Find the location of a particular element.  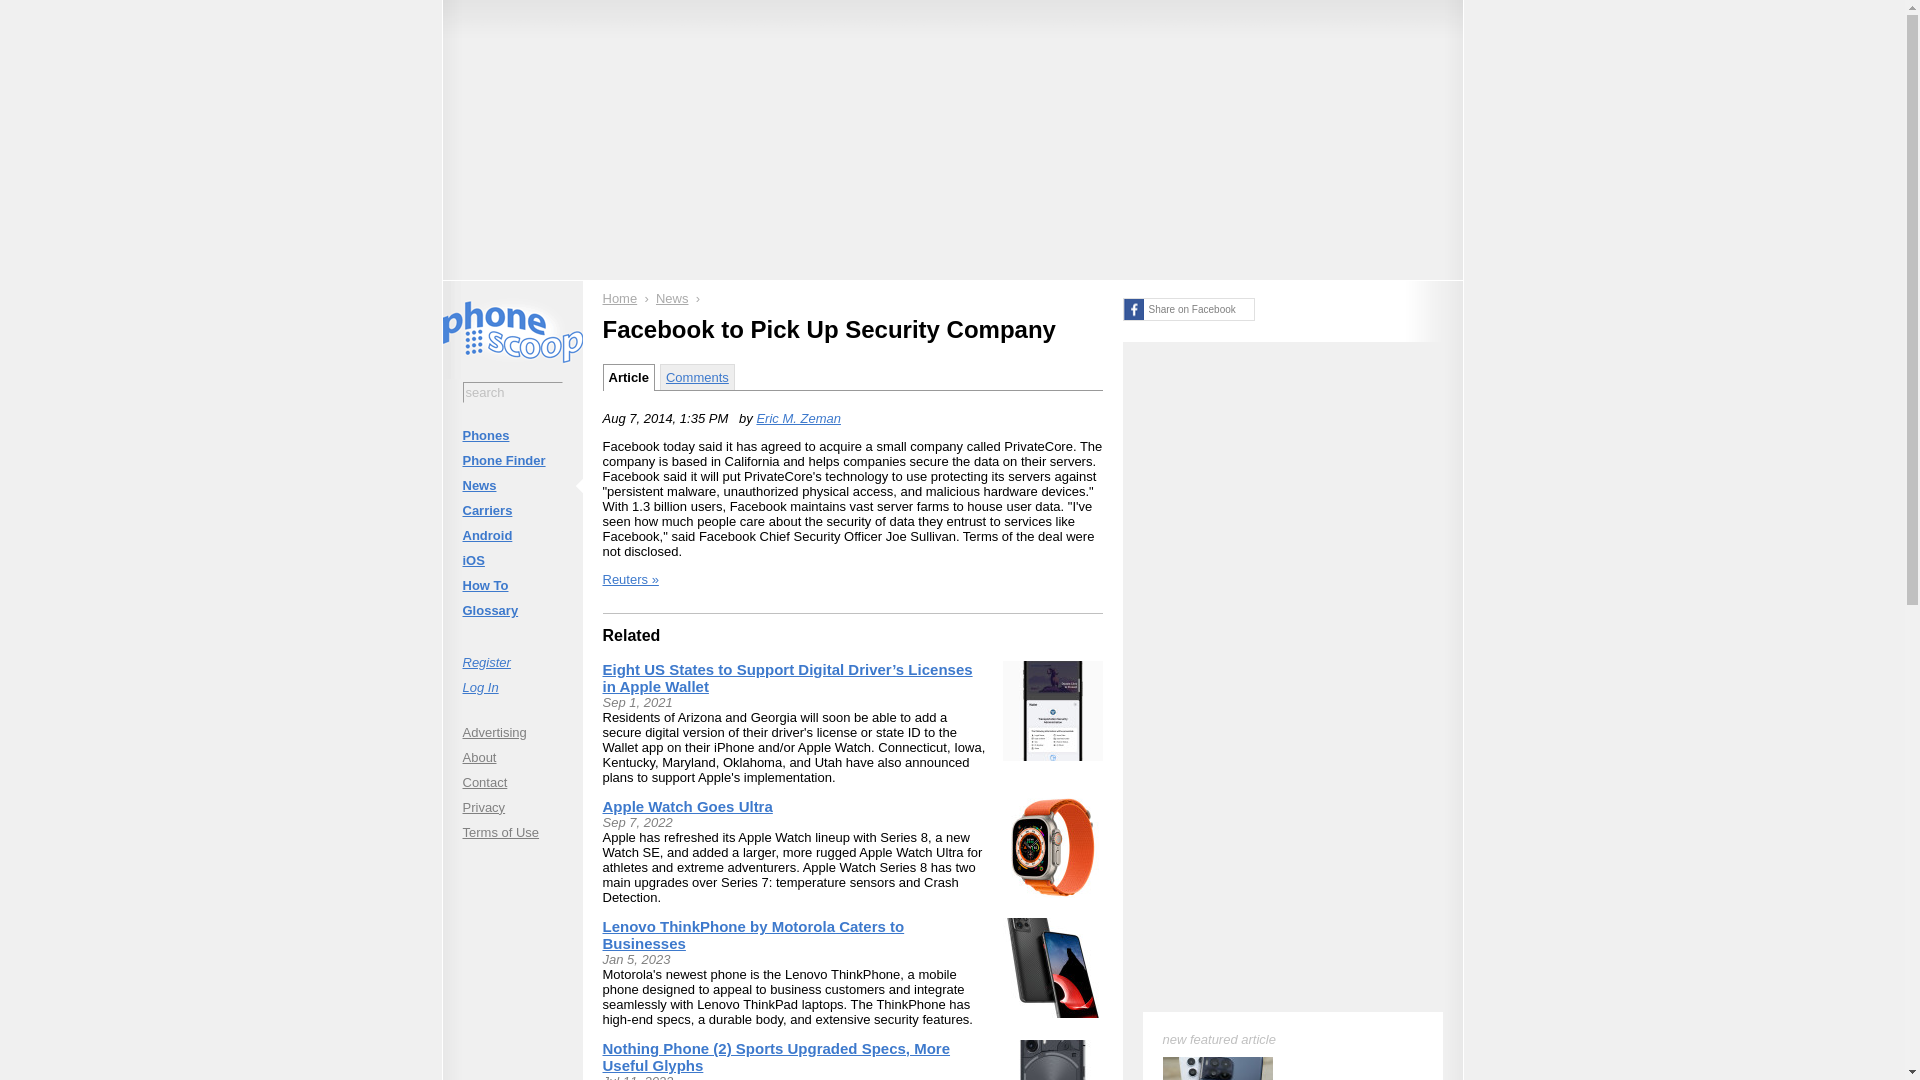

Glossary is located at coordinates (511, 610).